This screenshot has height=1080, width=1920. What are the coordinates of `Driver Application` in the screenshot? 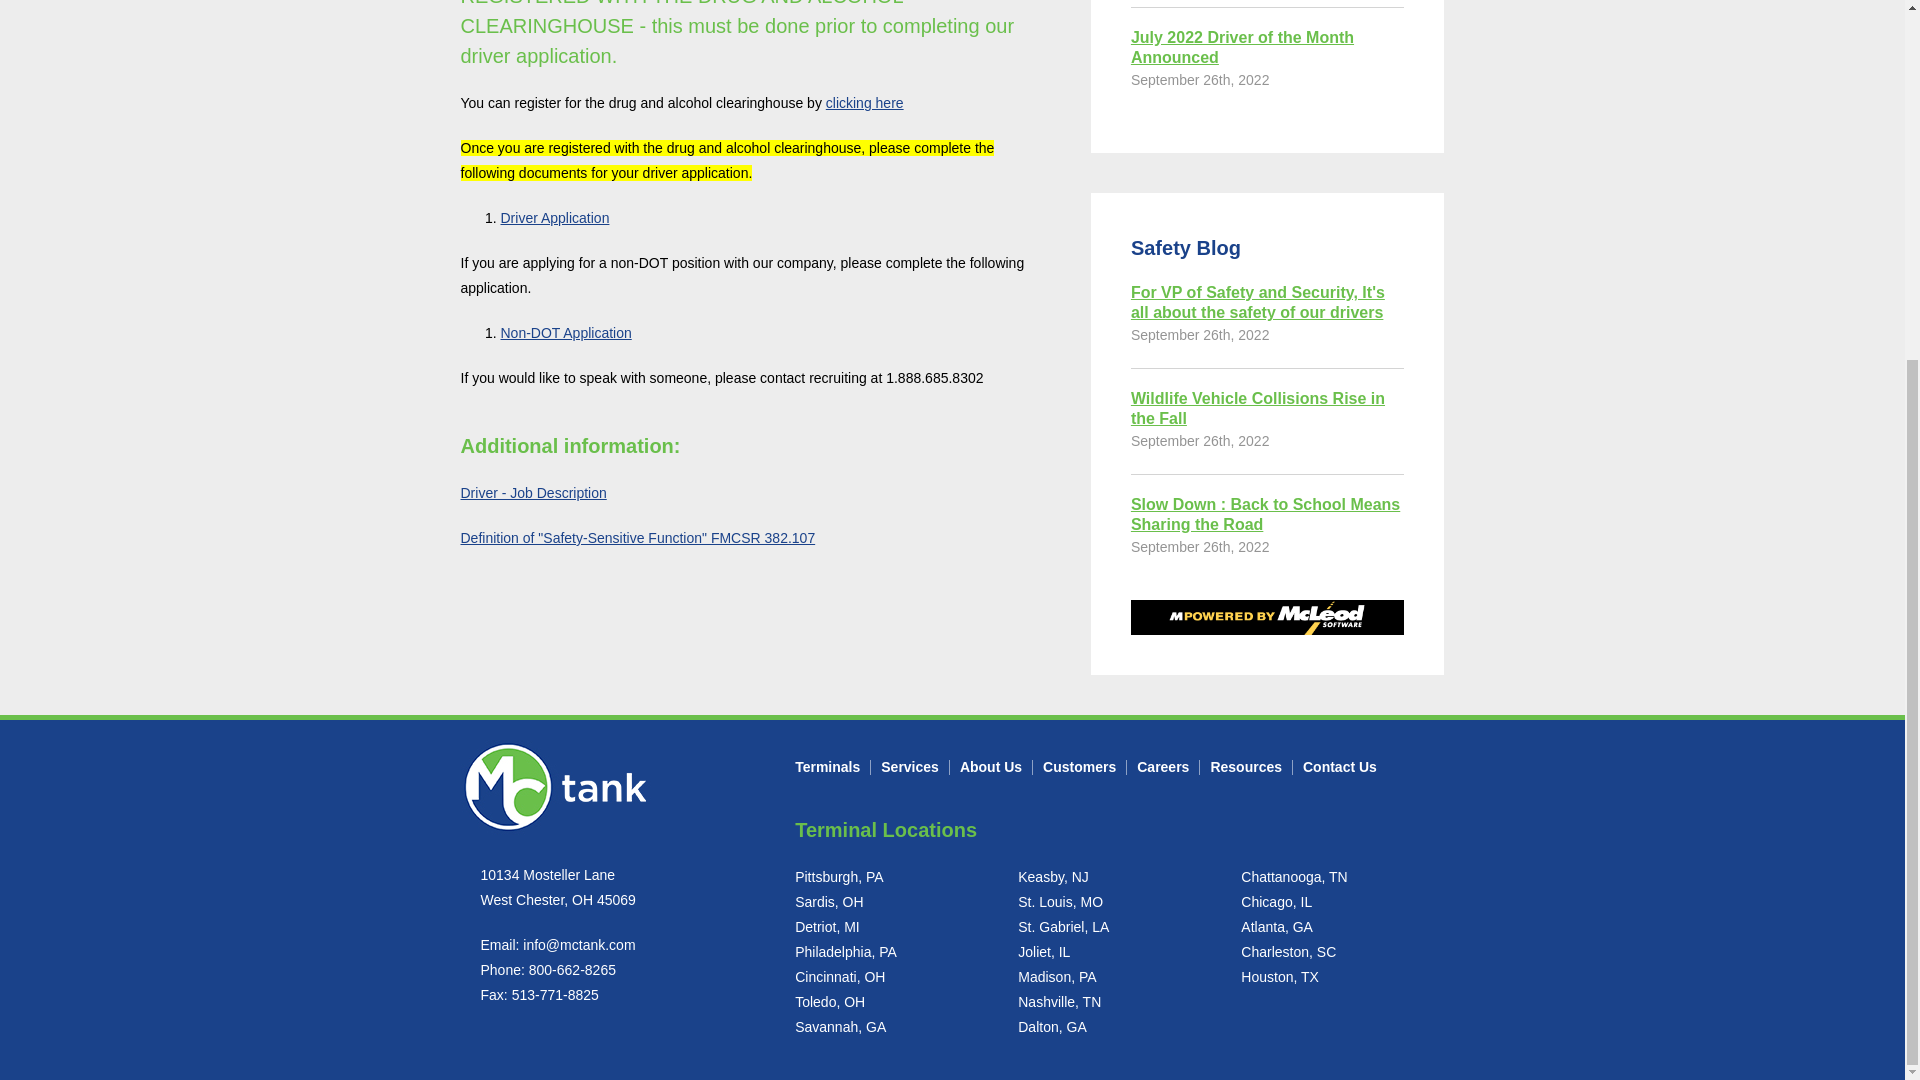 It's located at (554, 217).